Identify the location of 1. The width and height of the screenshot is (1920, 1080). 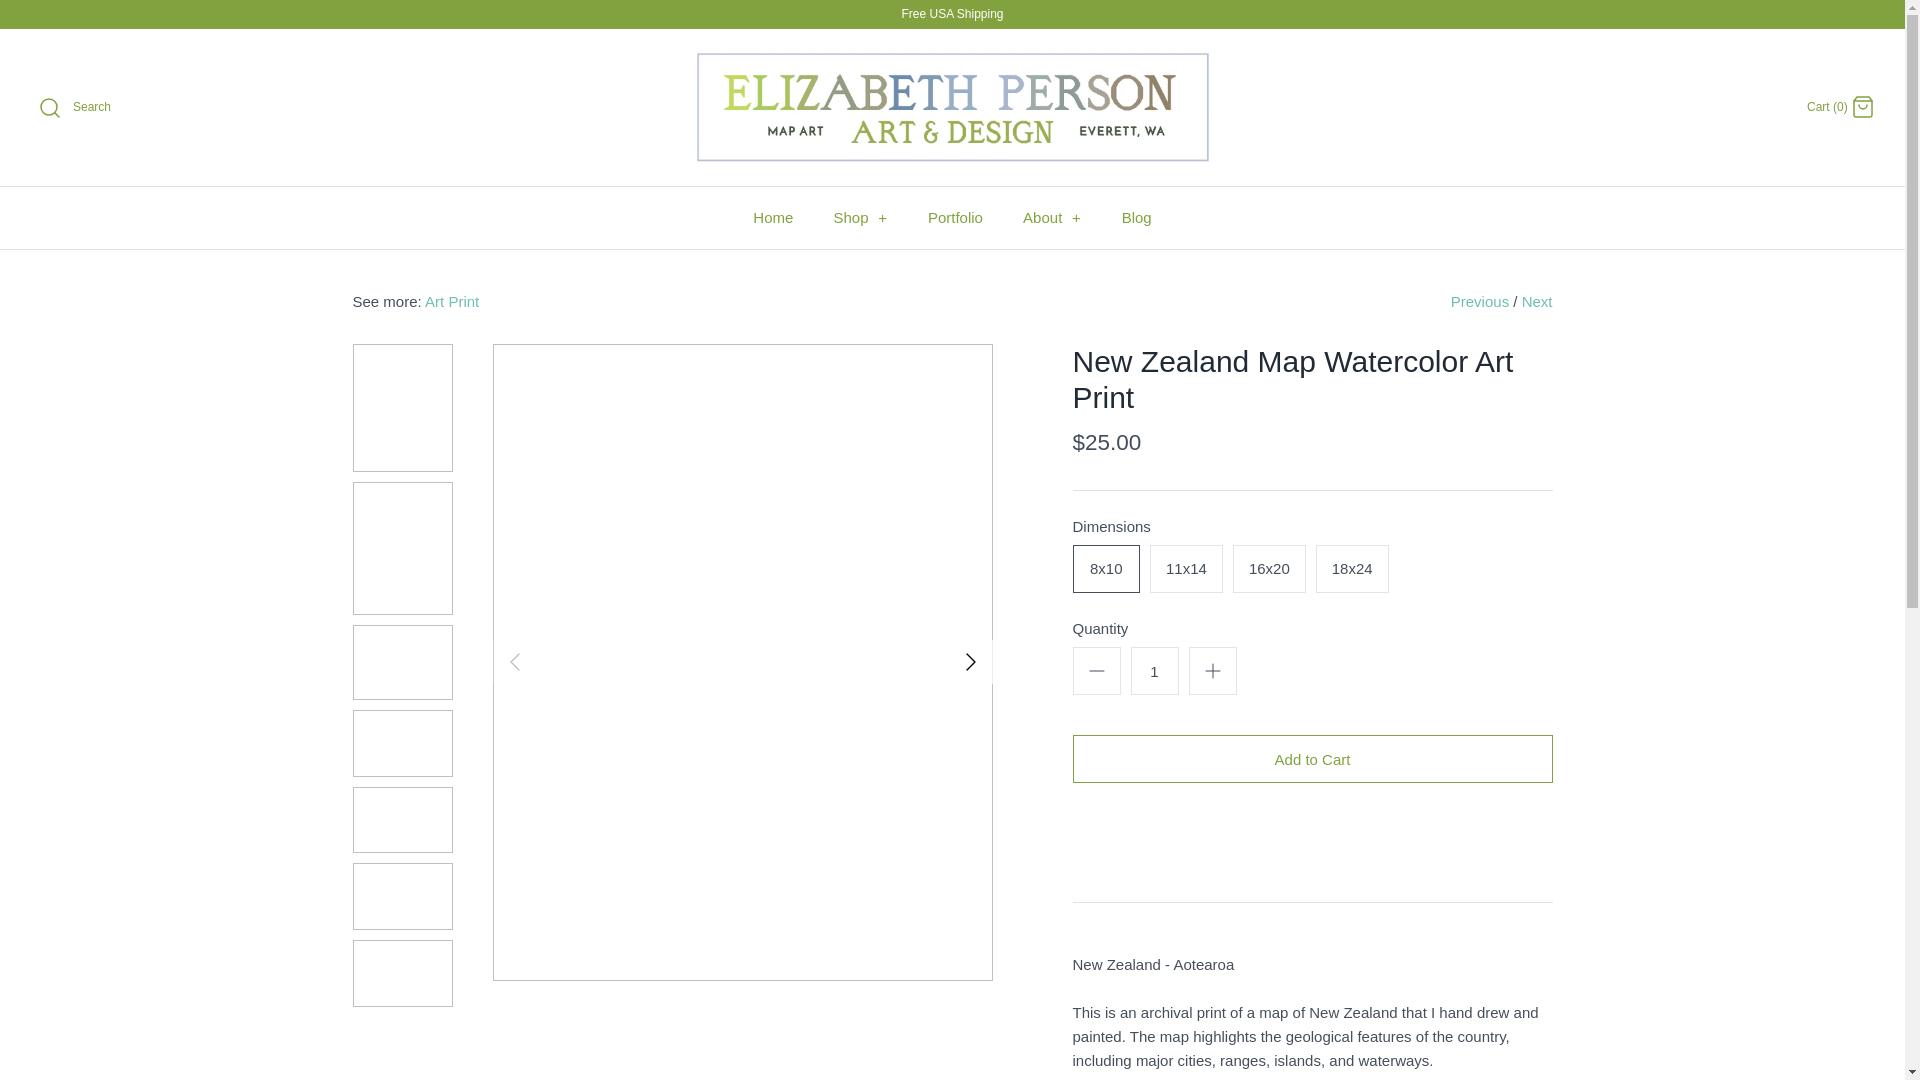
(1154, 670).